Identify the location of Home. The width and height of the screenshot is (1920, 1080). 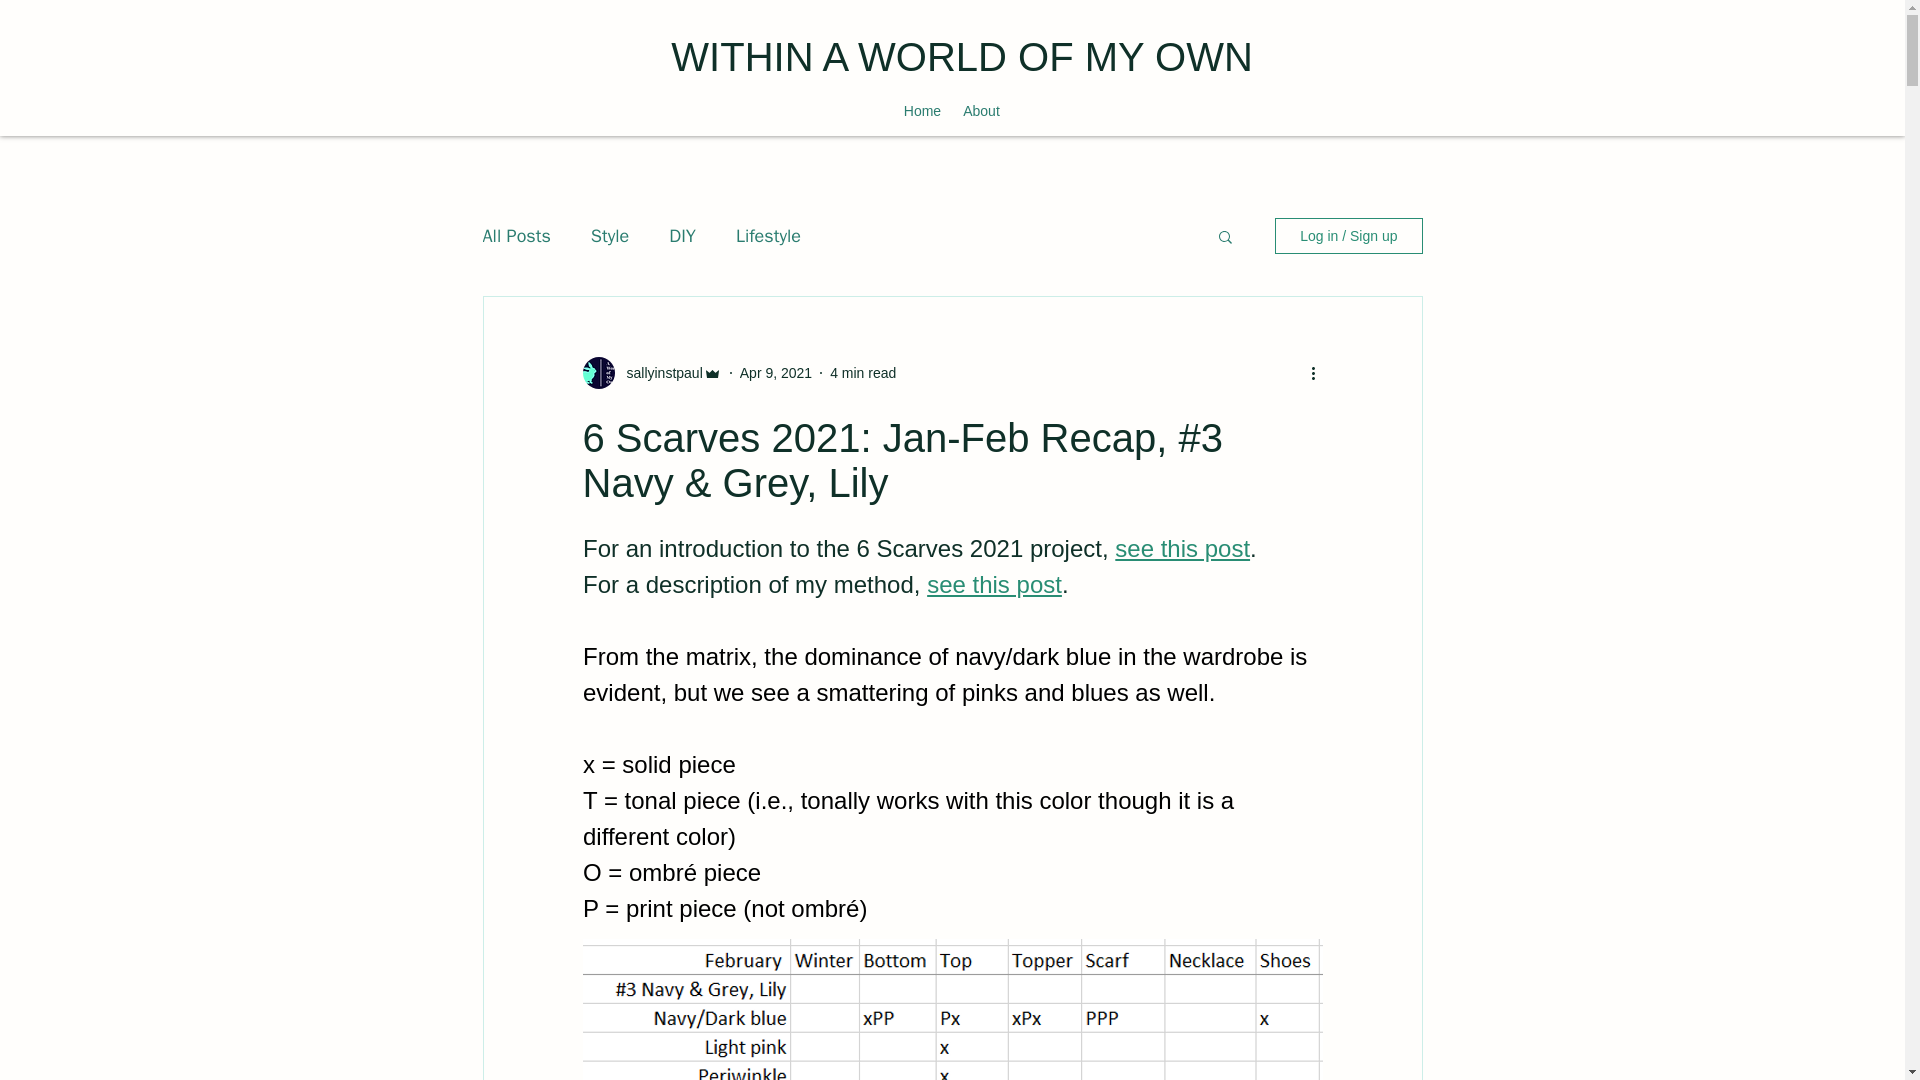
(921, 110).